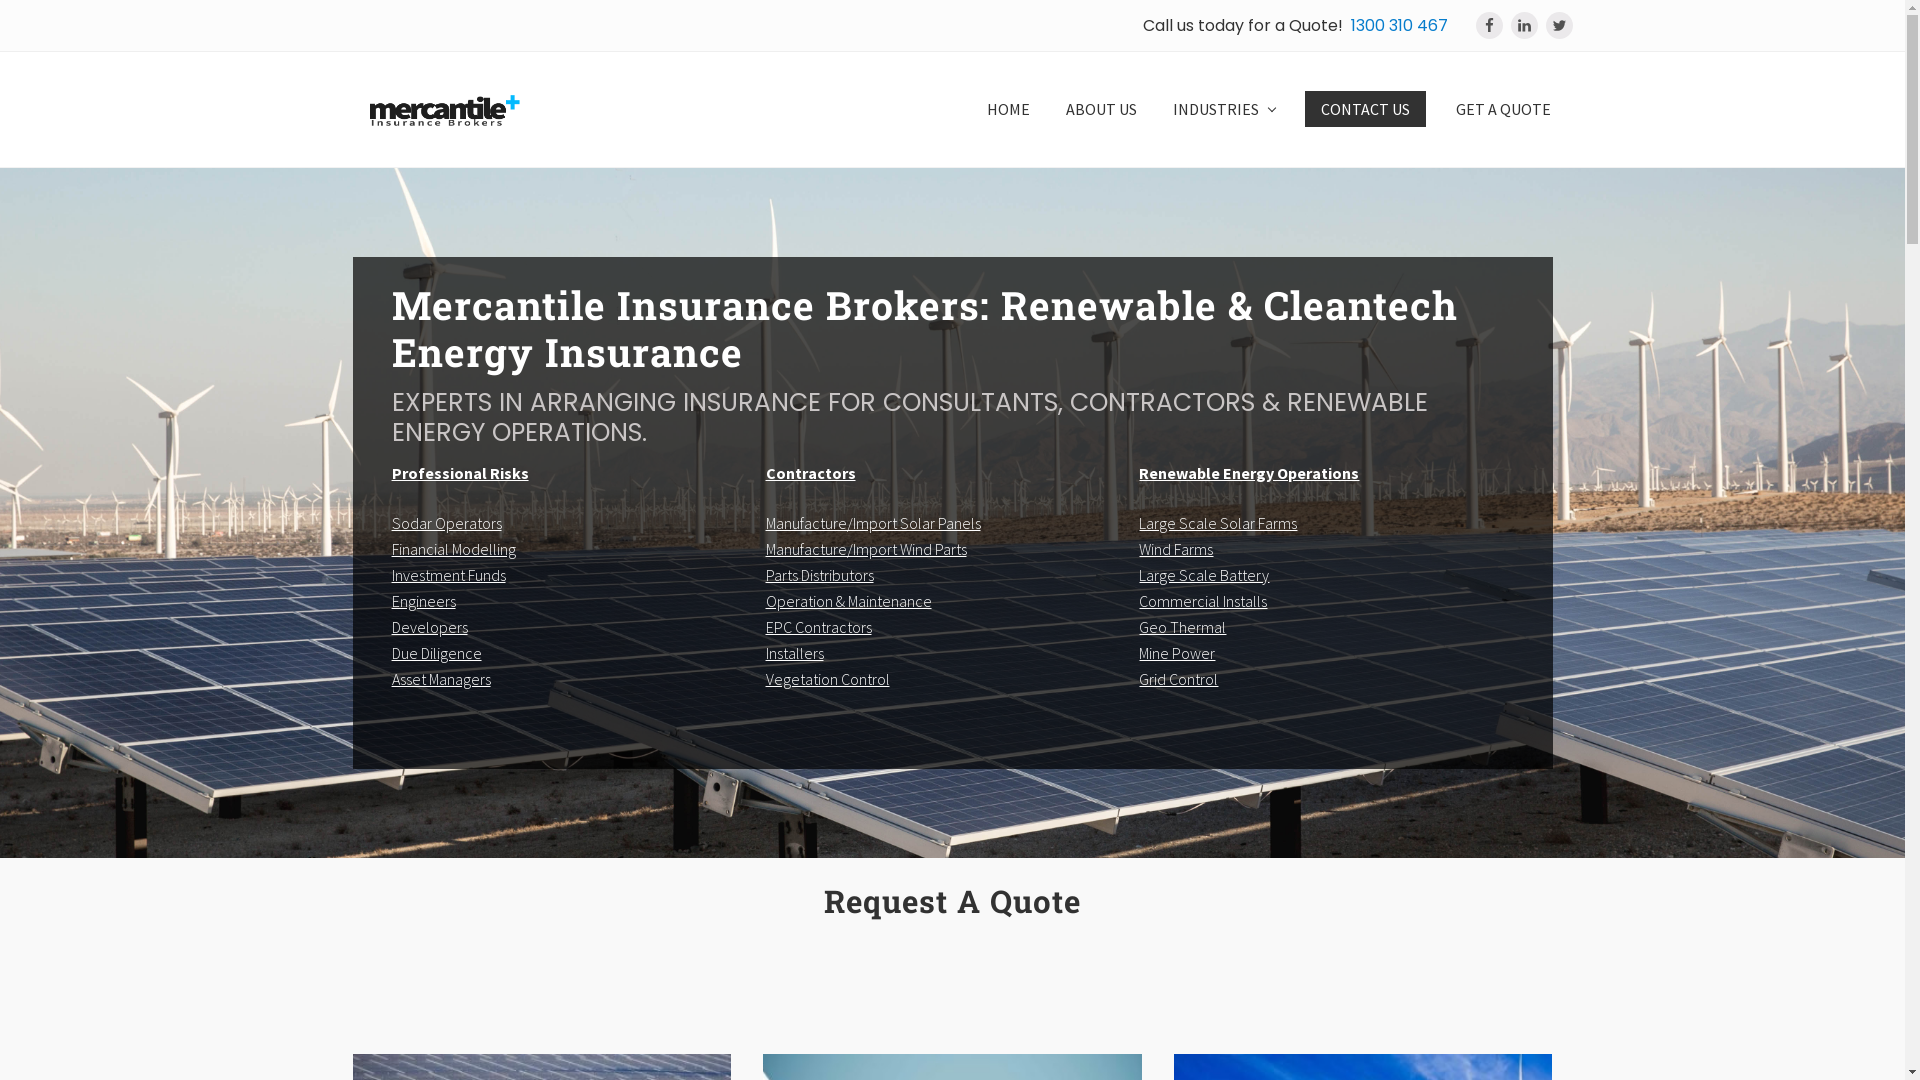  What do you see at coordinates (1178, 679) in the screenshot?
I see `Grid Control` at bounding box center [1178, 679].